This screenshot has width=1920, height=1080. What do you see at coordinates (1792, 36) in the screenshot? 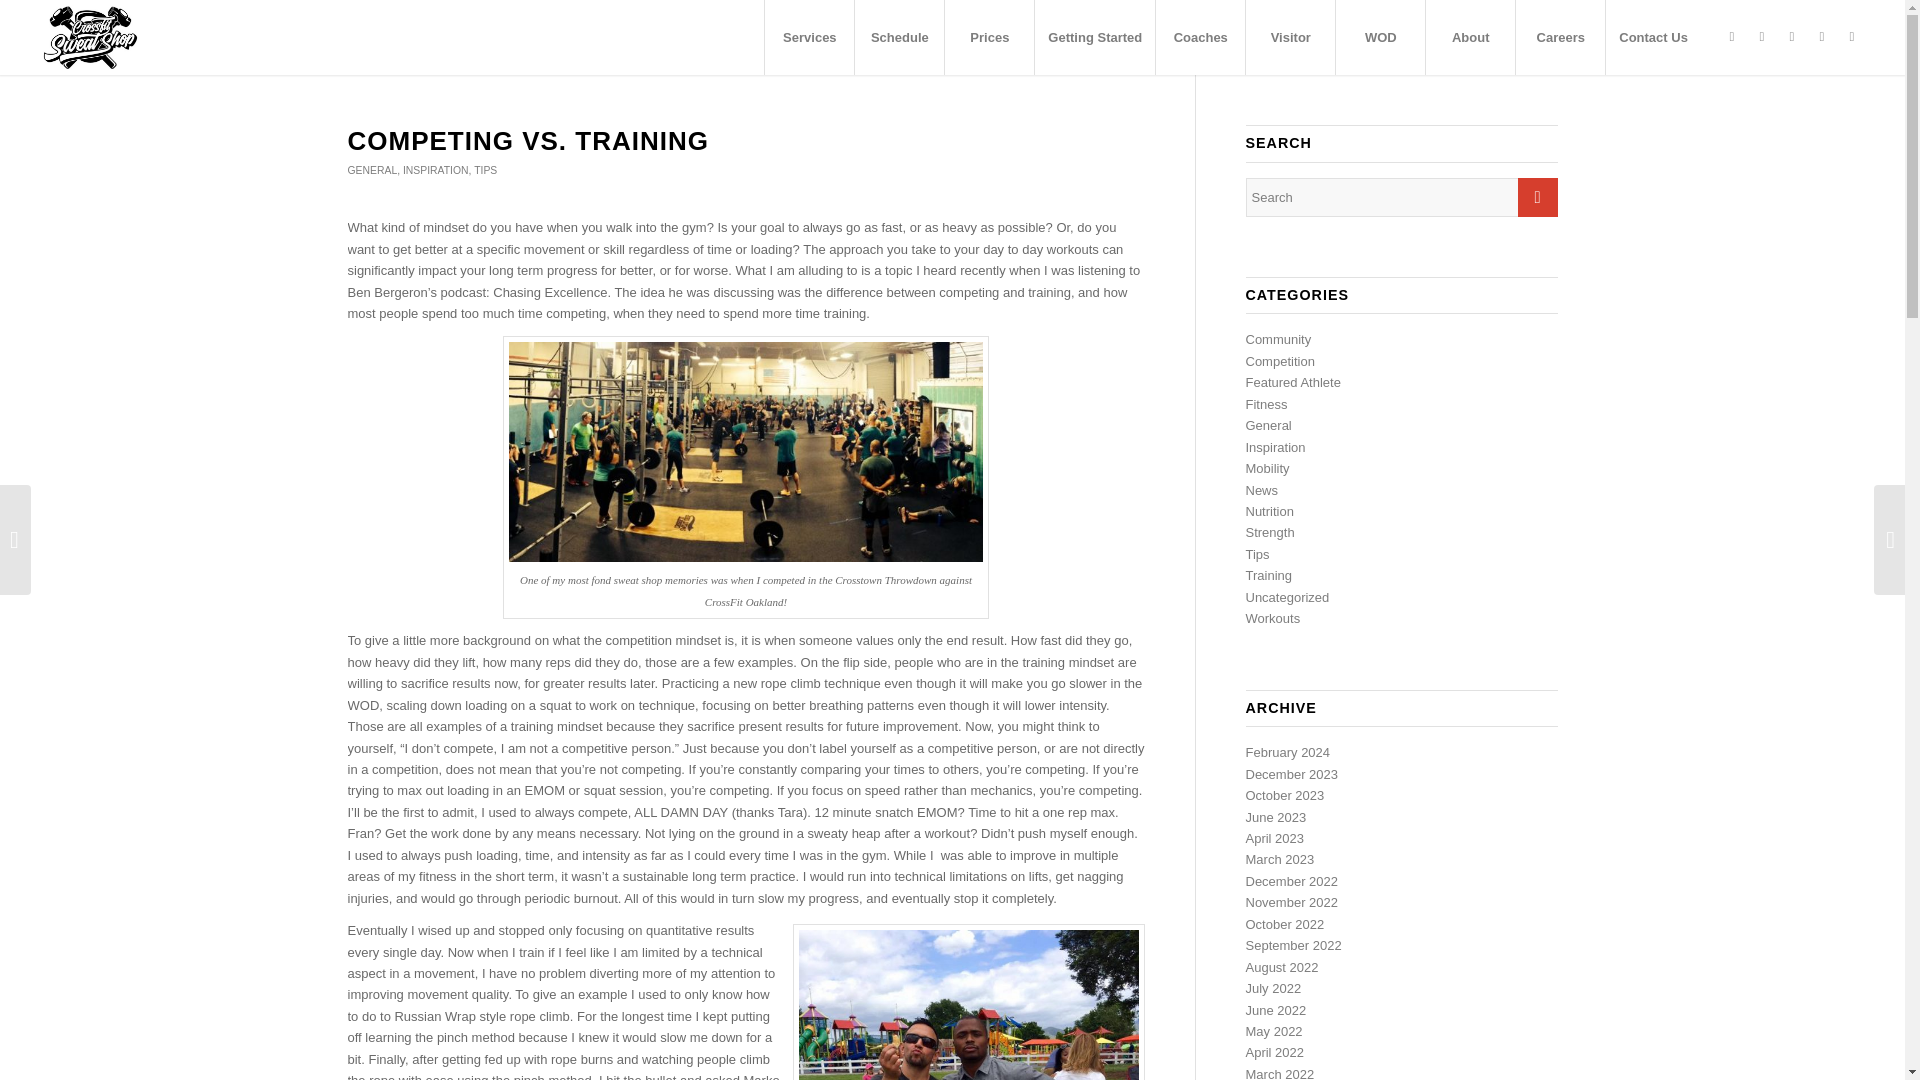
I see `Instagram` at bounding box center [1792, 36].